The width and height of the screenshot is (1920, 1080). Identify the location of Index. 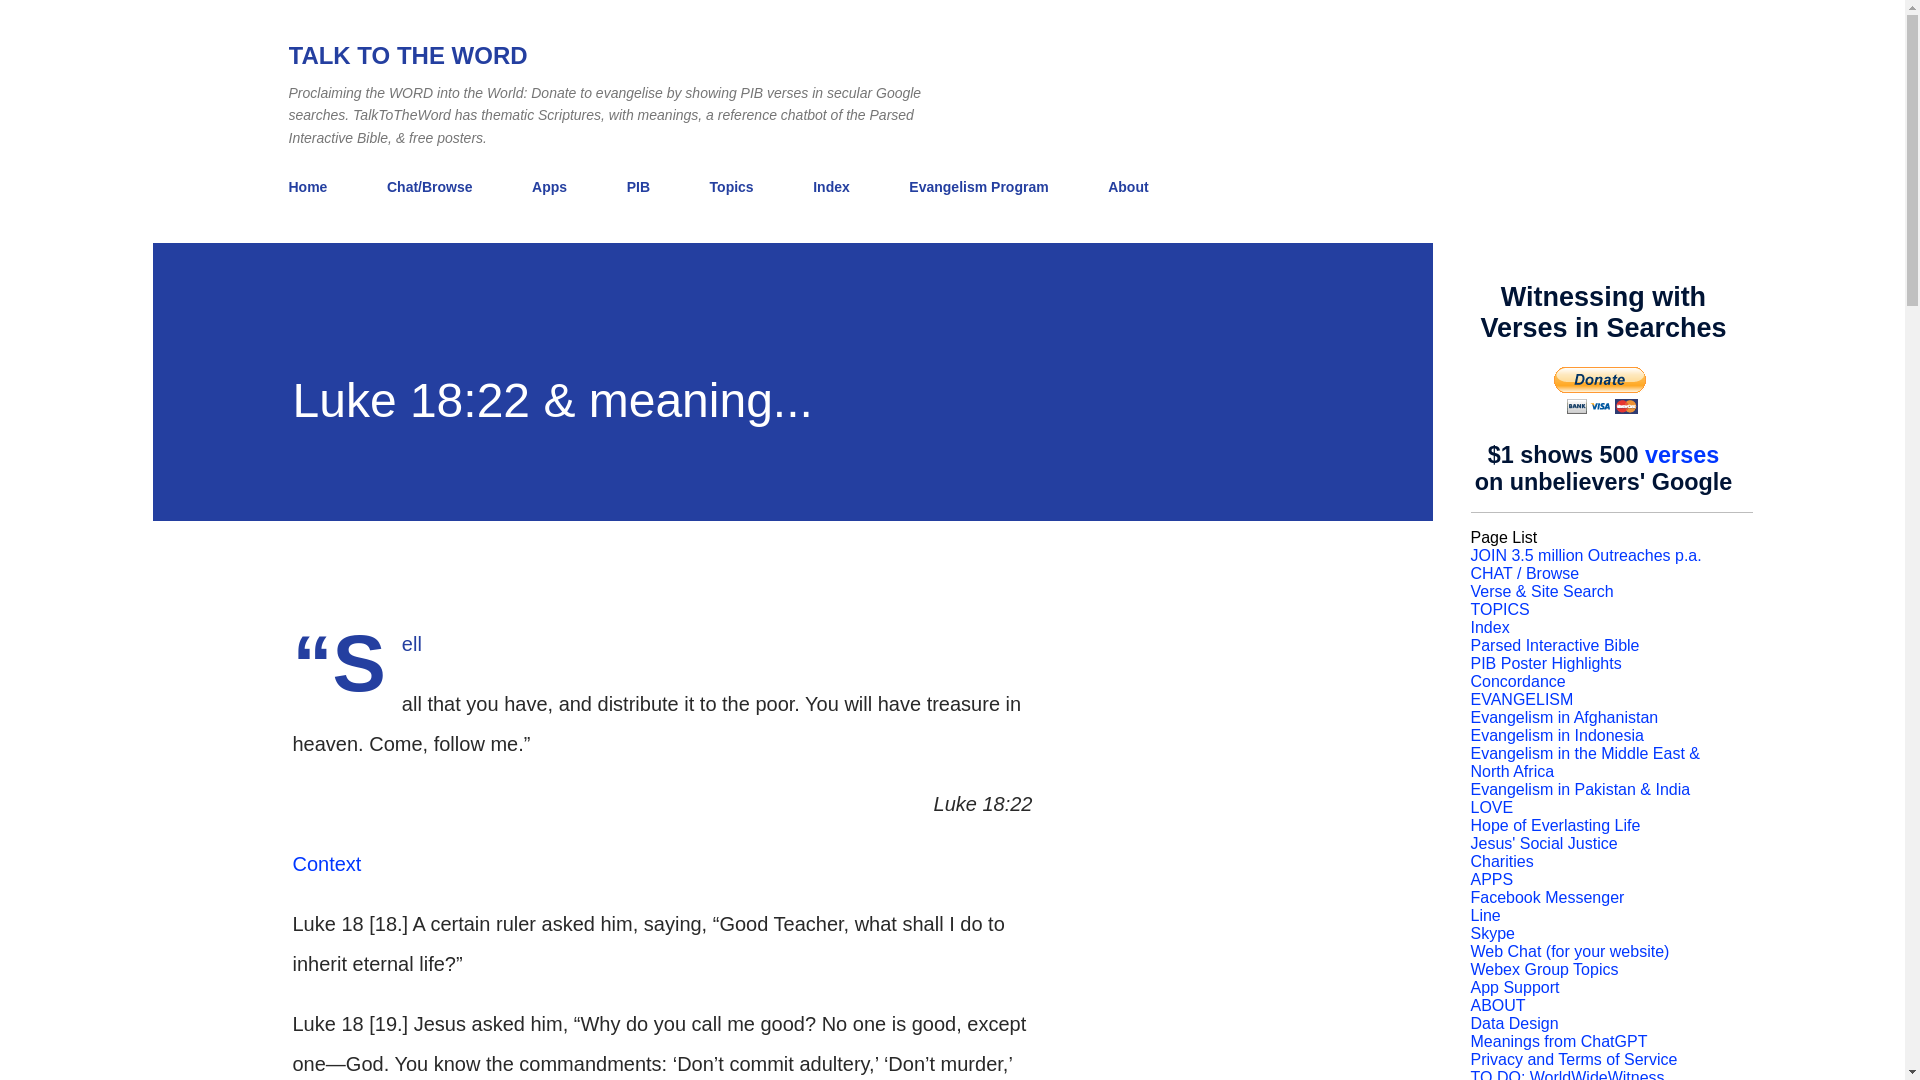
(1490, 627).